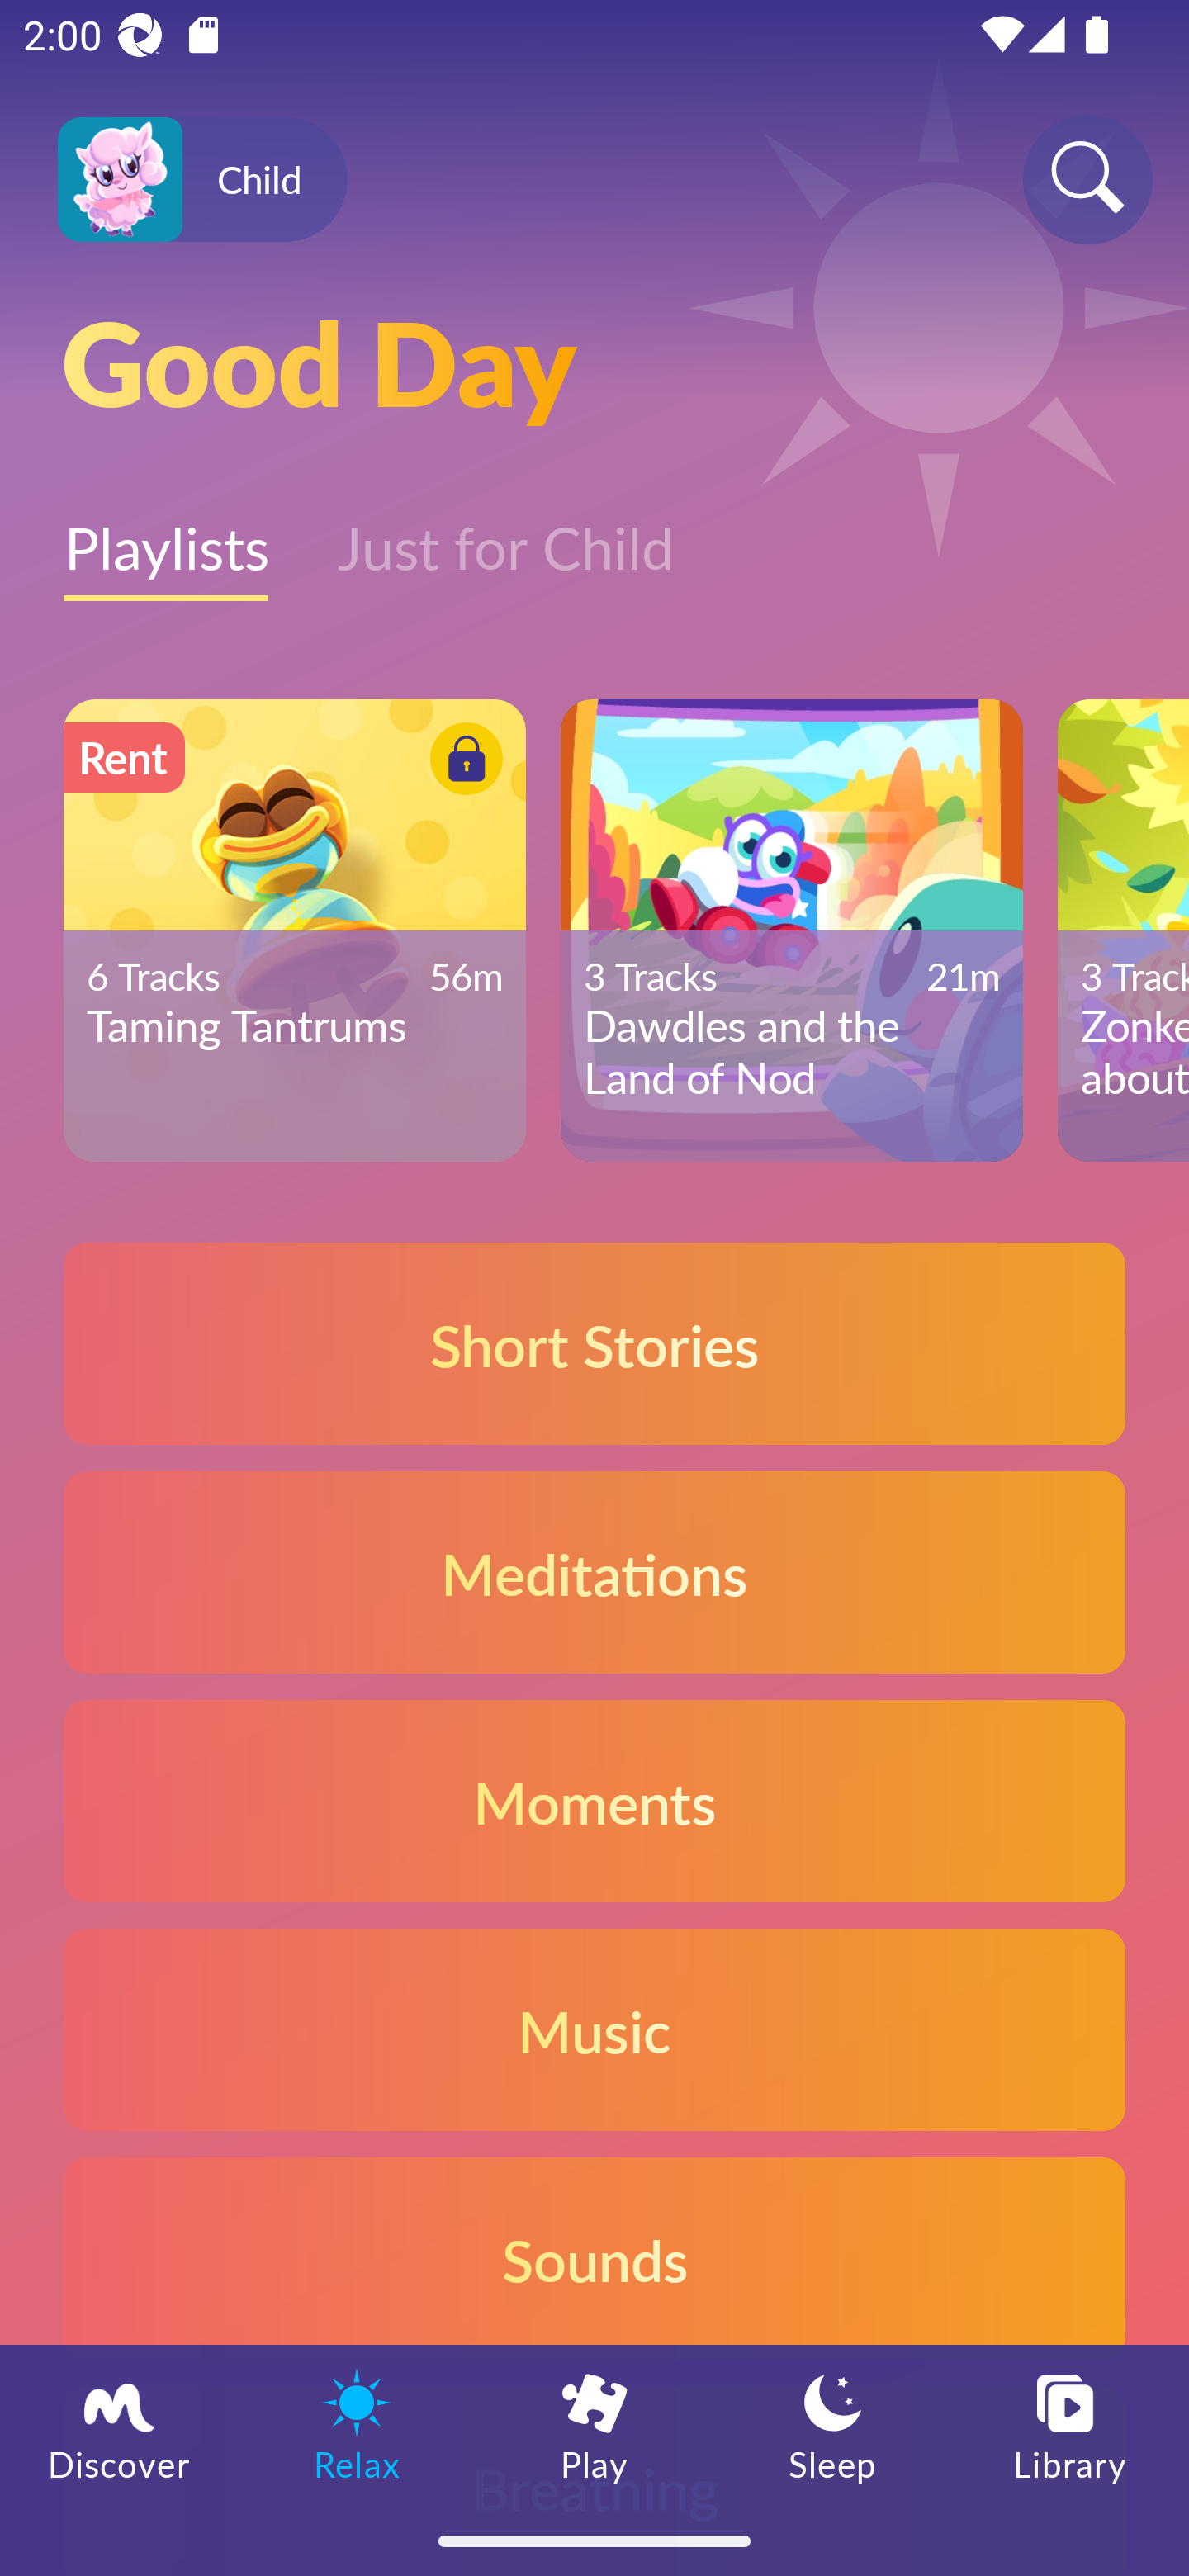 This screenshot has width=1189, height=2576. Describe the element at coordinates (594, 2028) in the screenshot. I see `Music` at that location.